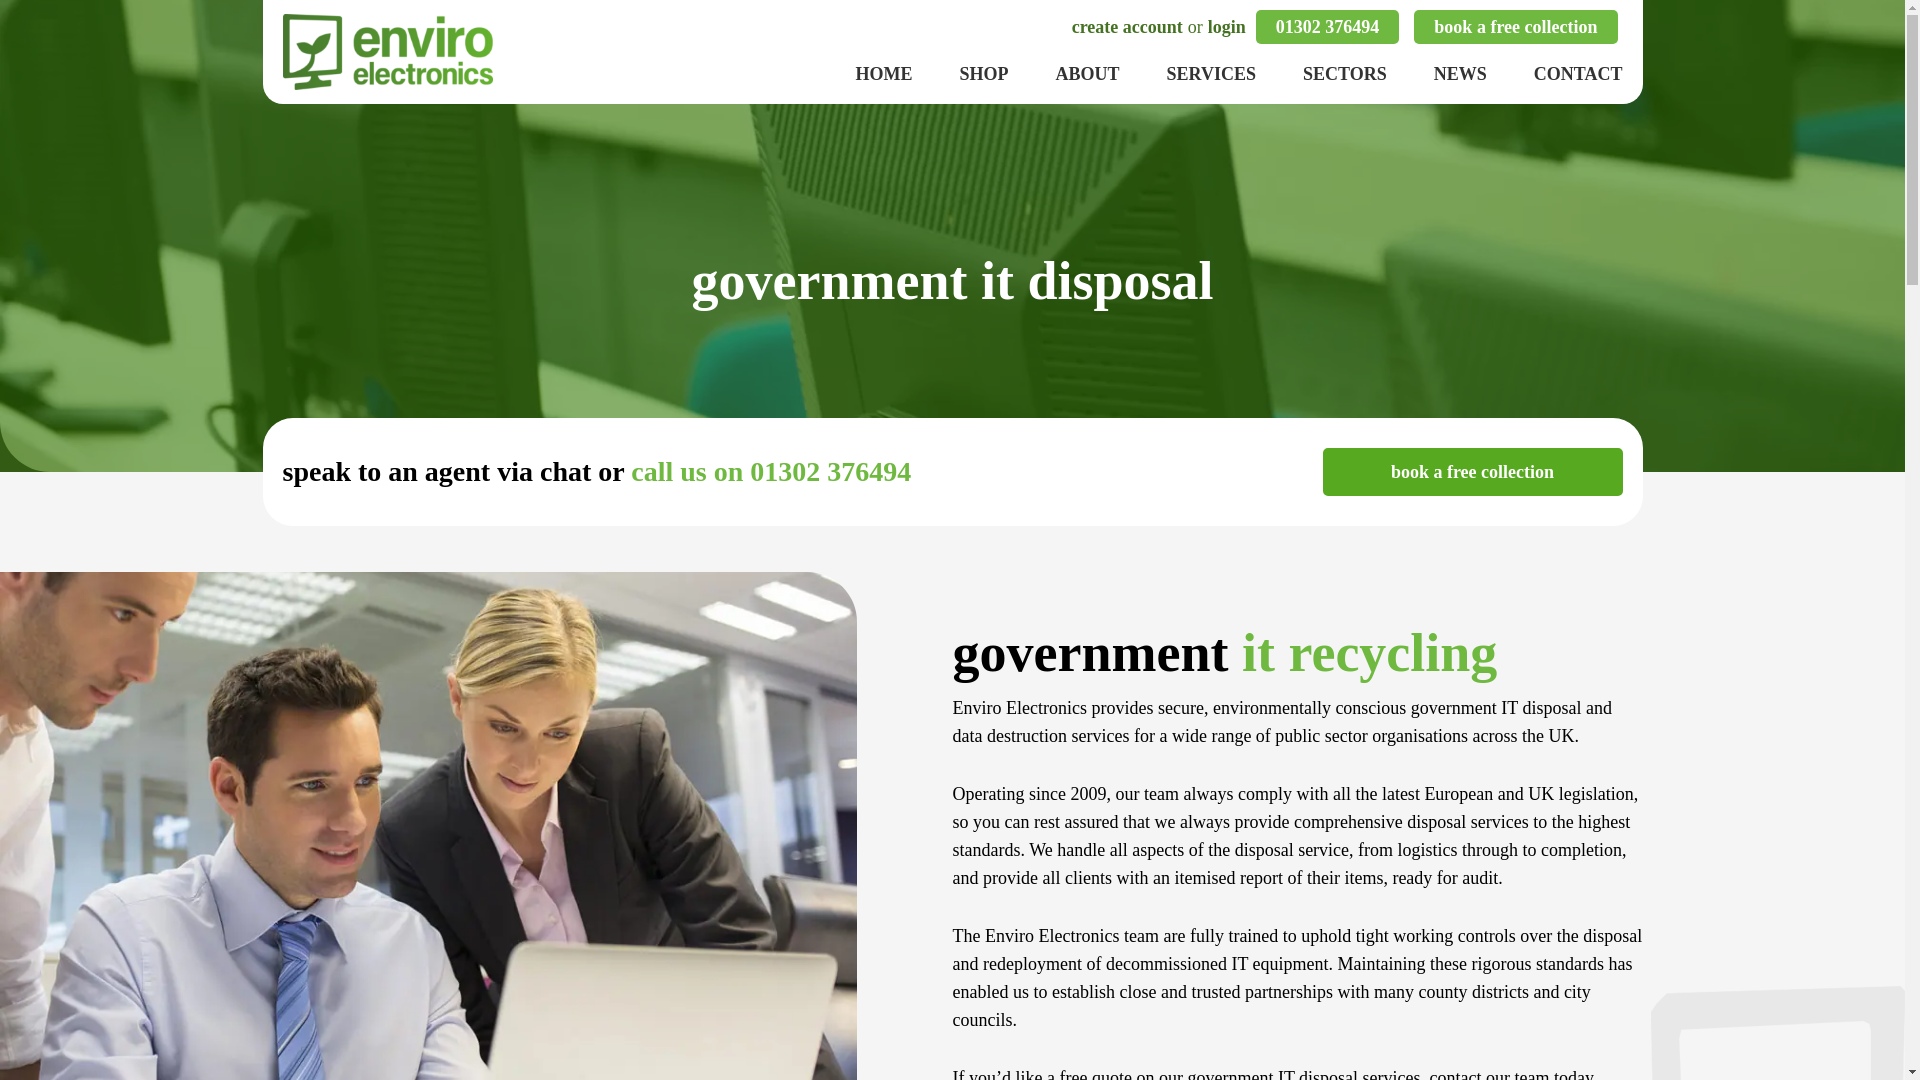 Image resolution: width=1920 pixels, height=1080 pixels. I want to click on 01302 376494, so click(1327, 26).